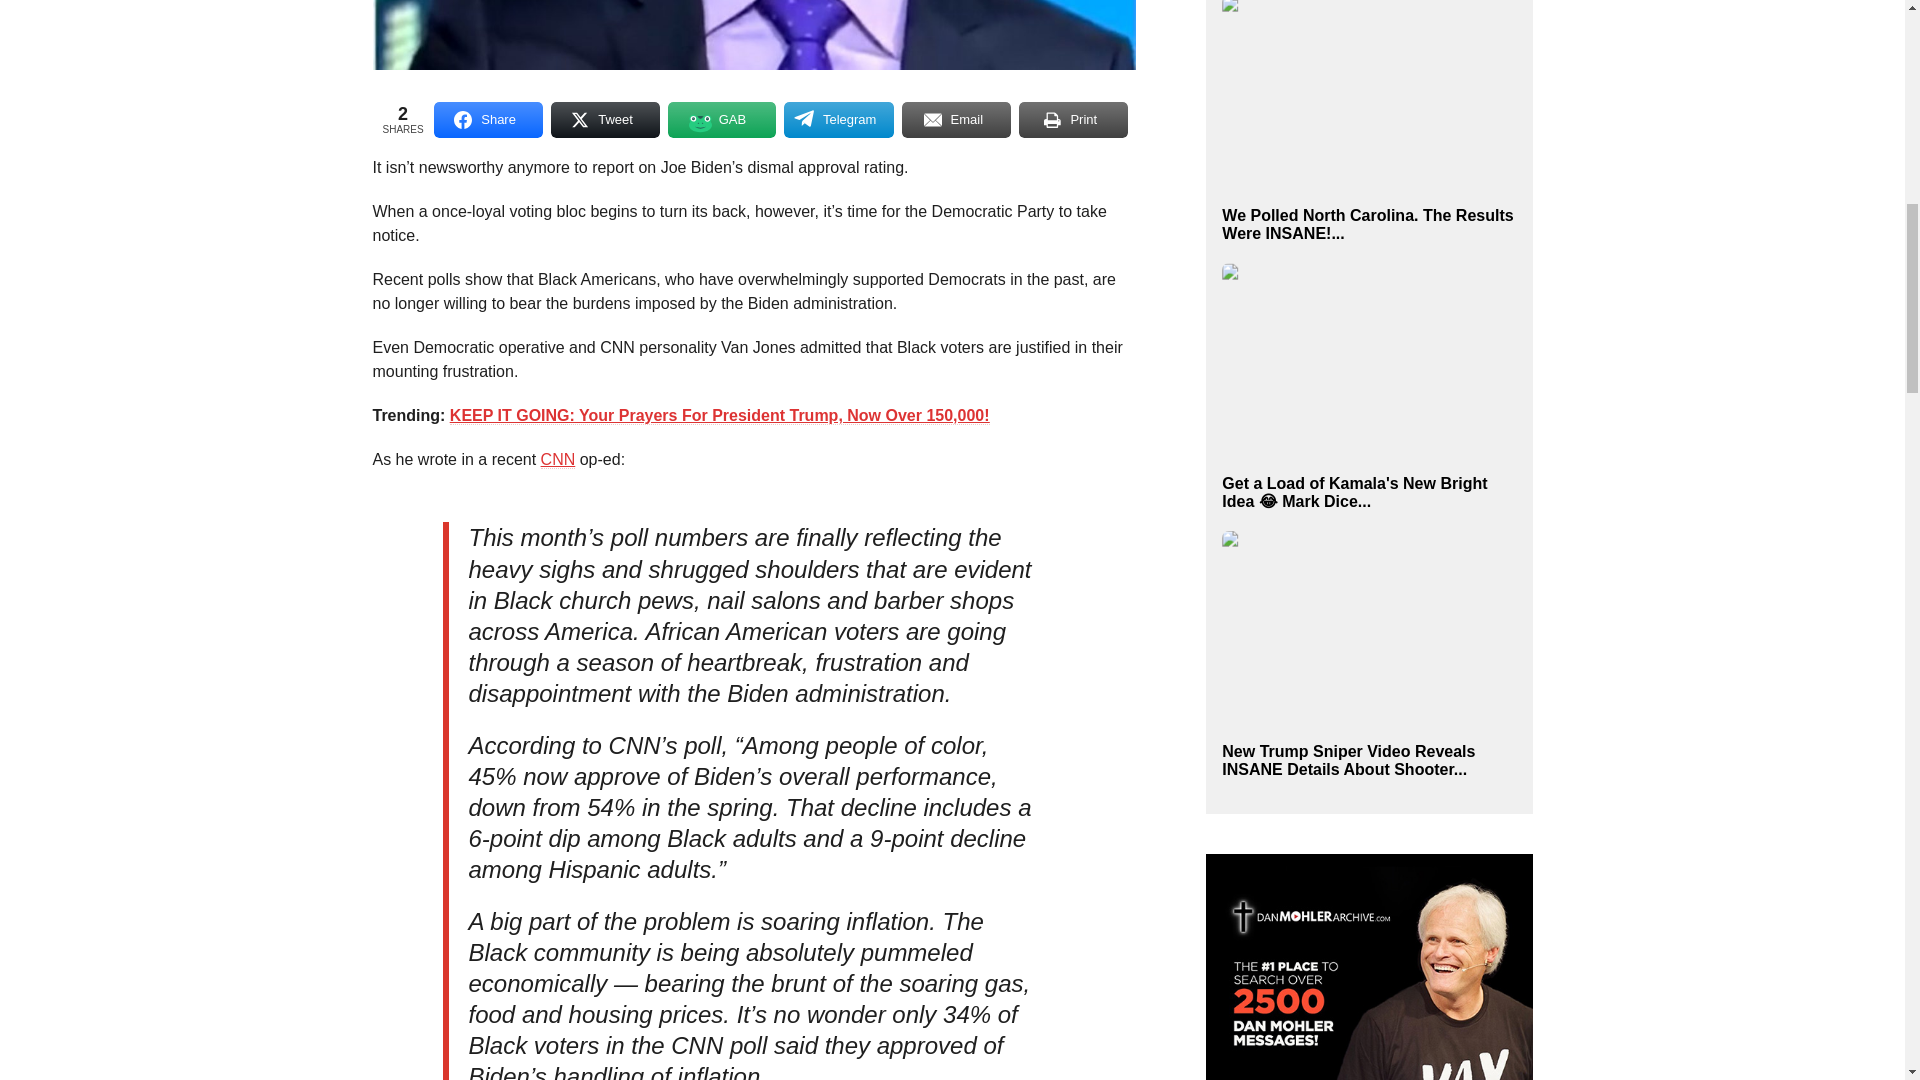 The image size is (1920, 1080). What do you see at coordinates (838, 120) in the screenshot?
I see `Telegram` at bounding box center [838, 120].